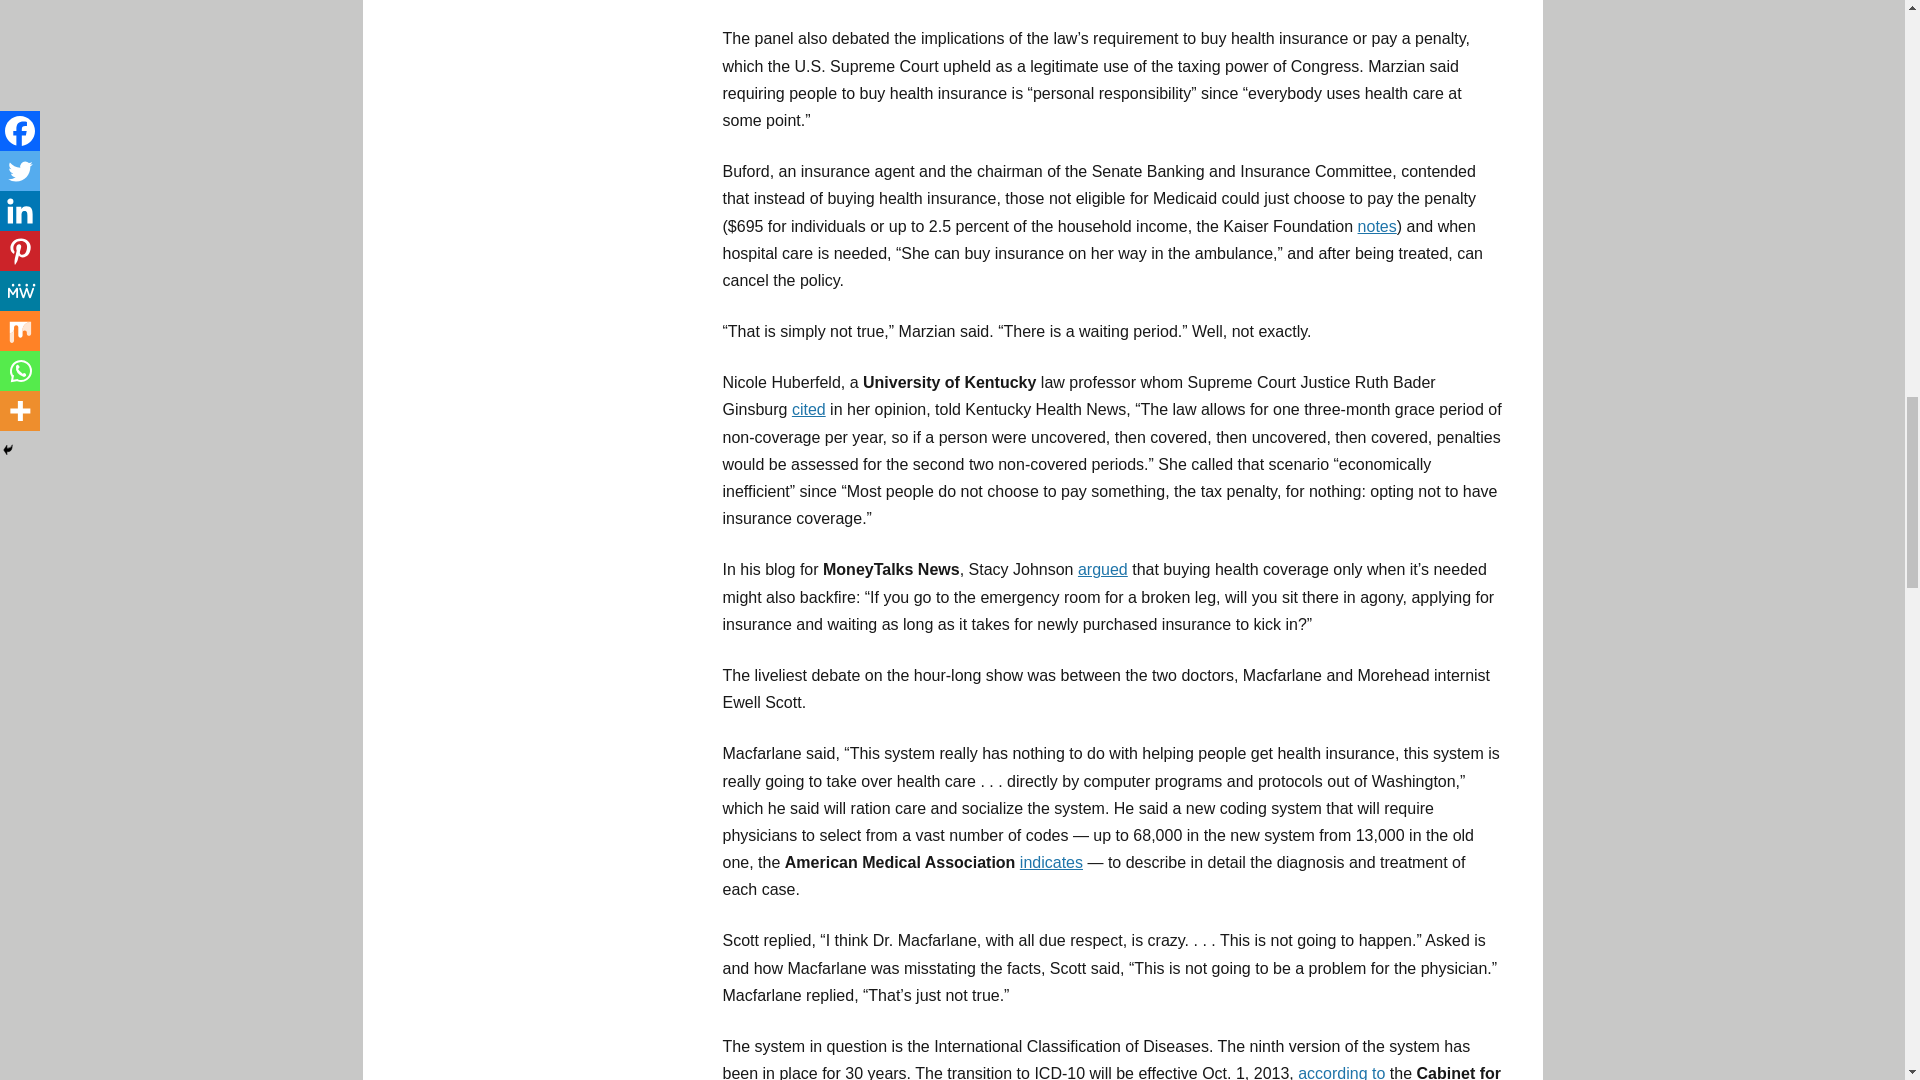 The image size is (1920, 1080). Describe the element at coordinates (1340, 1072) in the screenshot. I see `according to` at that location.